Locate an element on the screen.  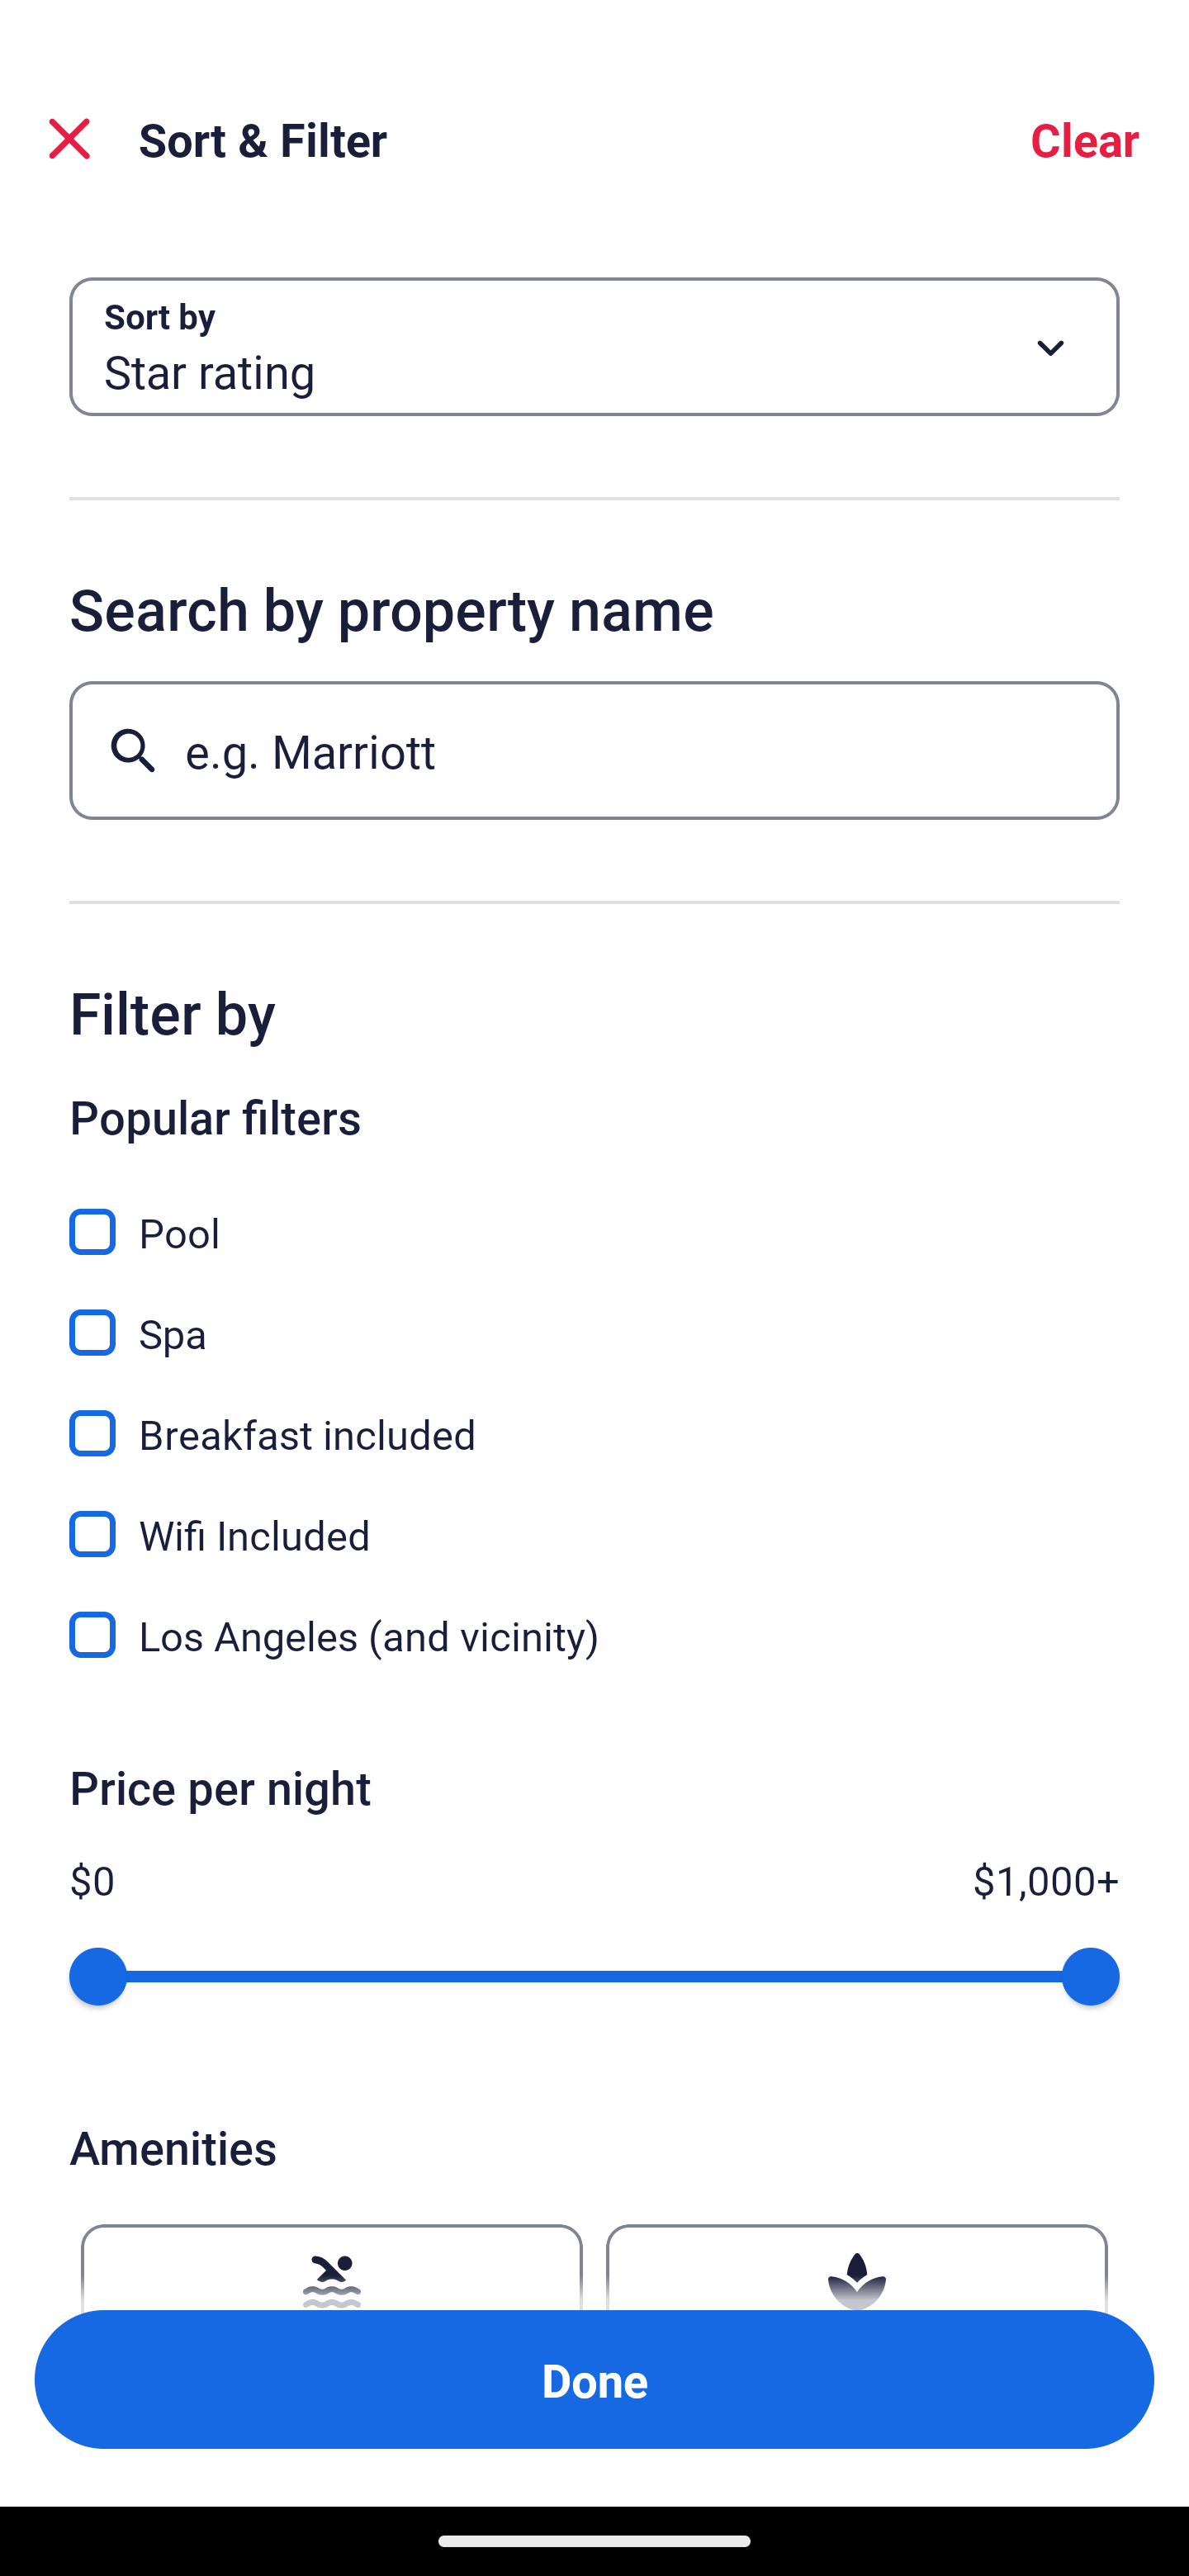
Apply and close Sort and Filter Done is located at coordinates (594, 2379).